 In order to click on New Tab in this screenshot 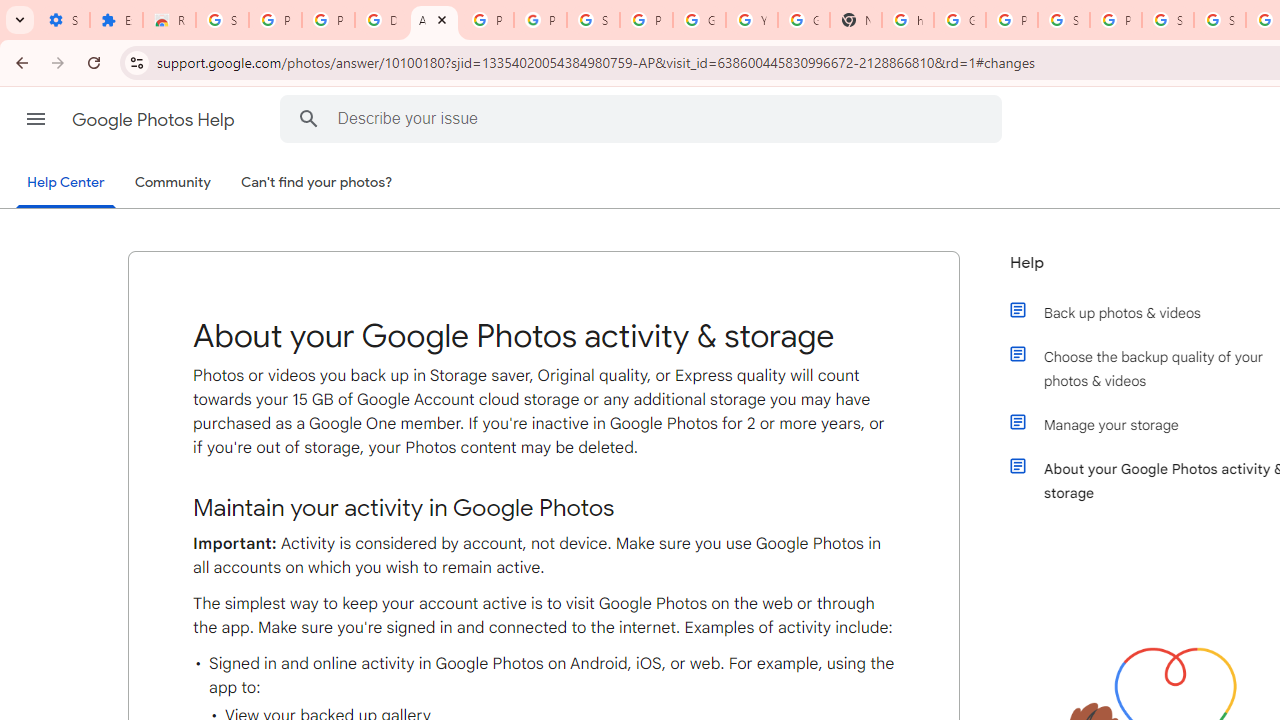, I will do `click(855, 20)`.